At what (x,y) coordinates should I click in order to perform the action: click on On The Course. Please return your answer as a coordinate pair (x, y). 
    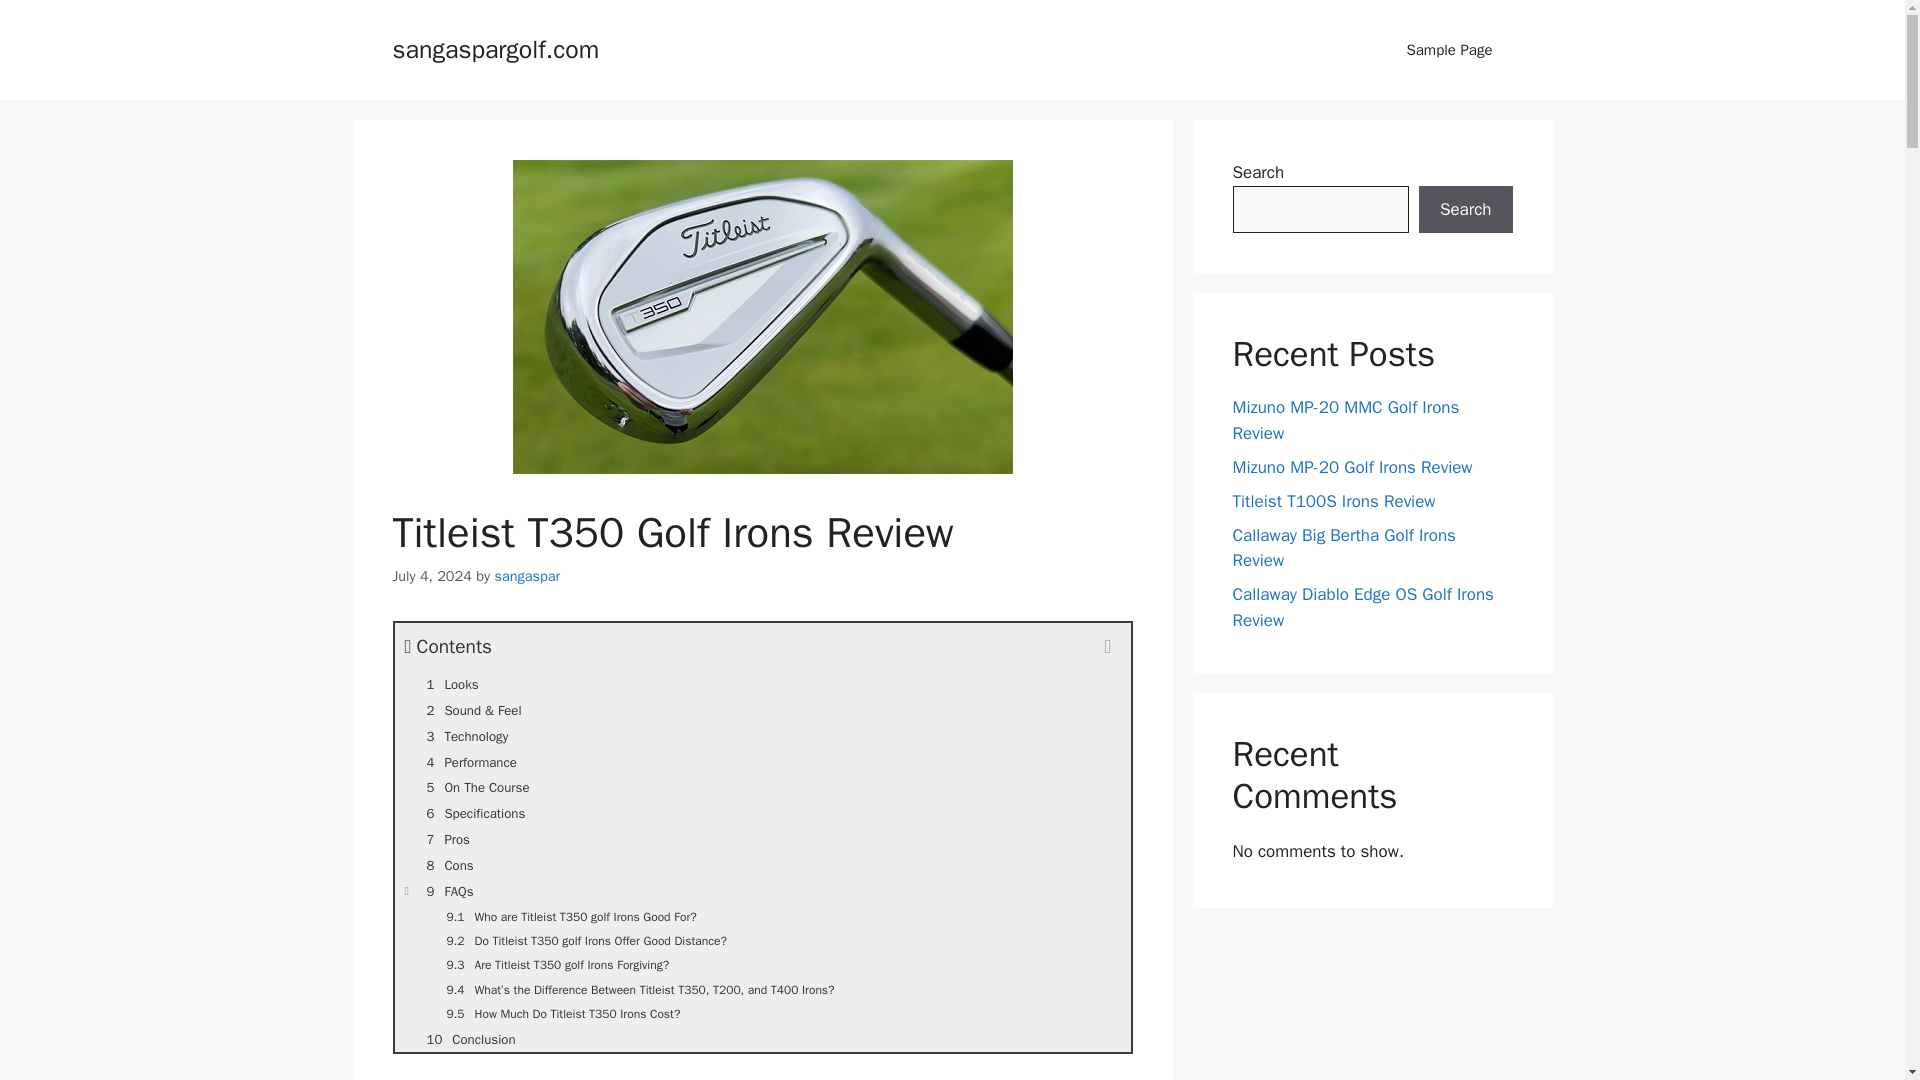
    Looking at the image, I should click on (762, 788).